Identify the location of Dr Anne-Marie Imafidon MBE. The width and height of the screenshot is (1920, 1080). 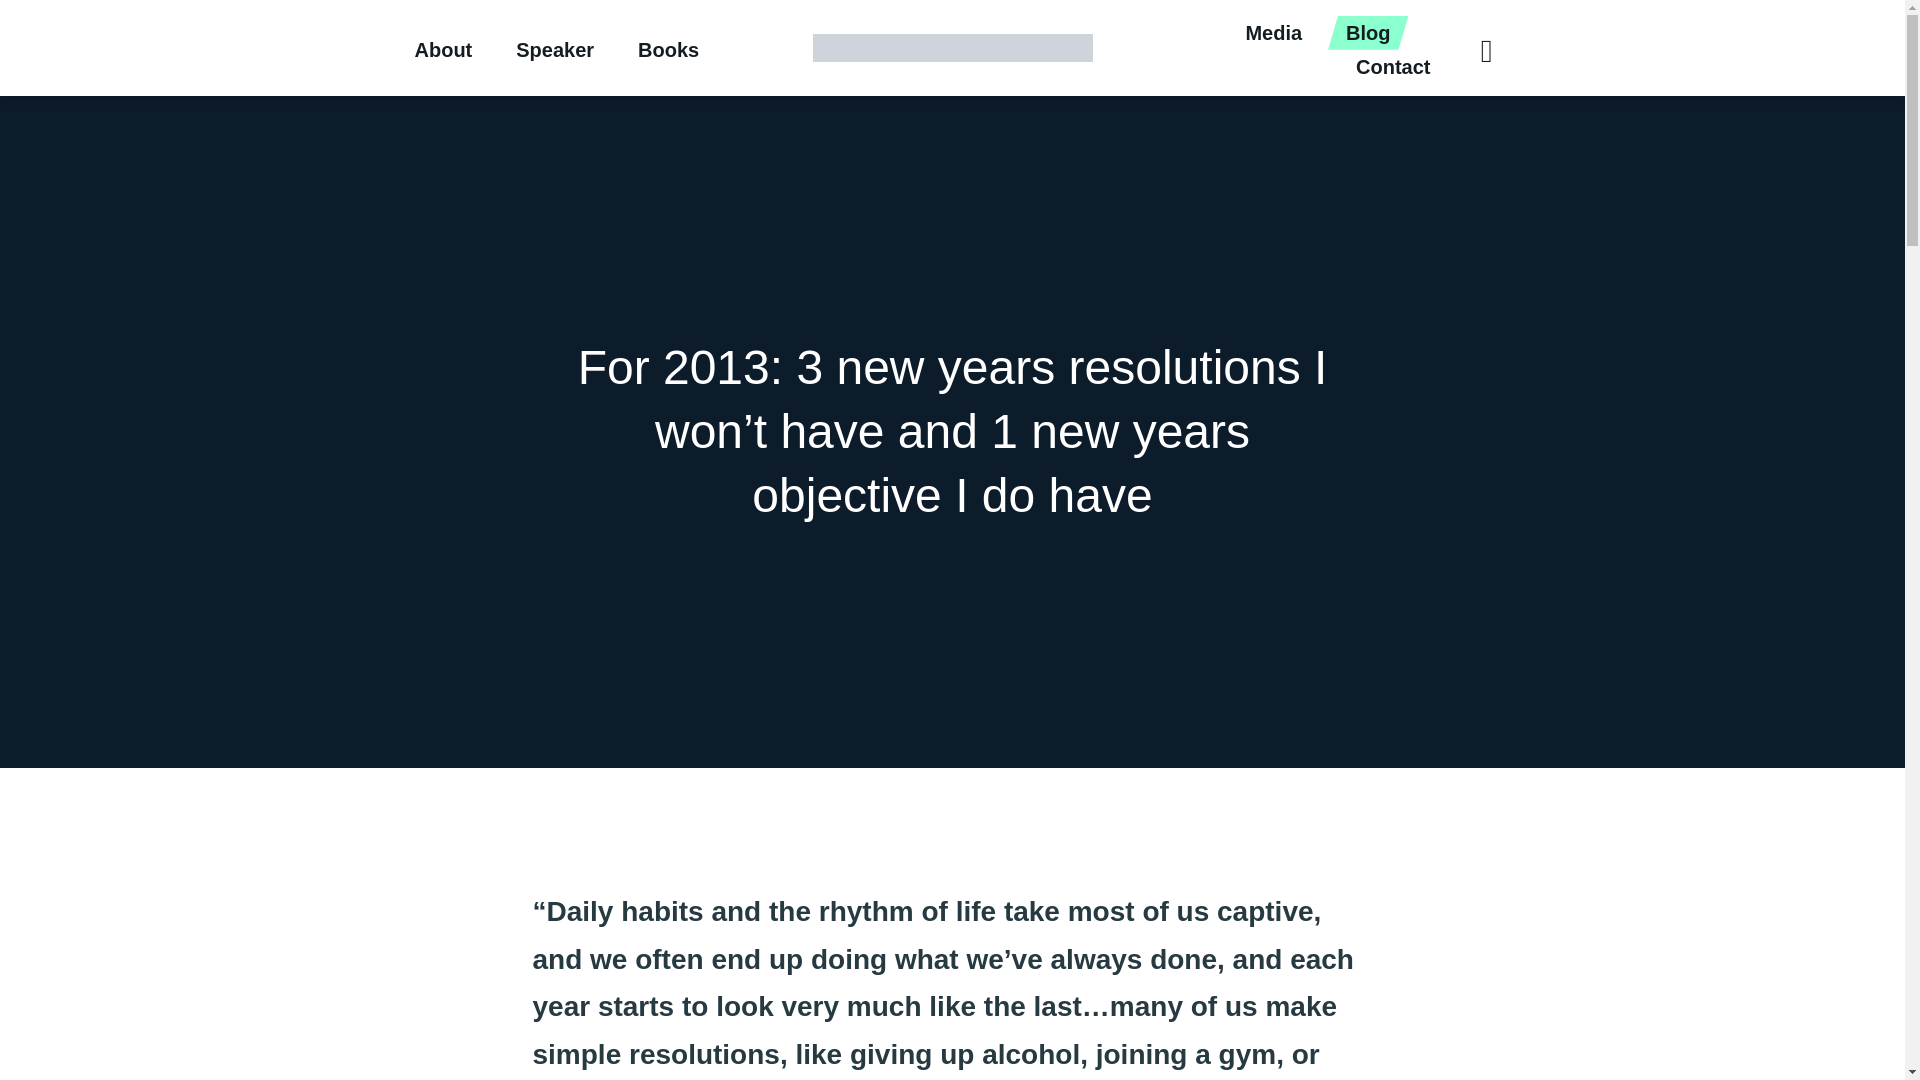
(952, 48).